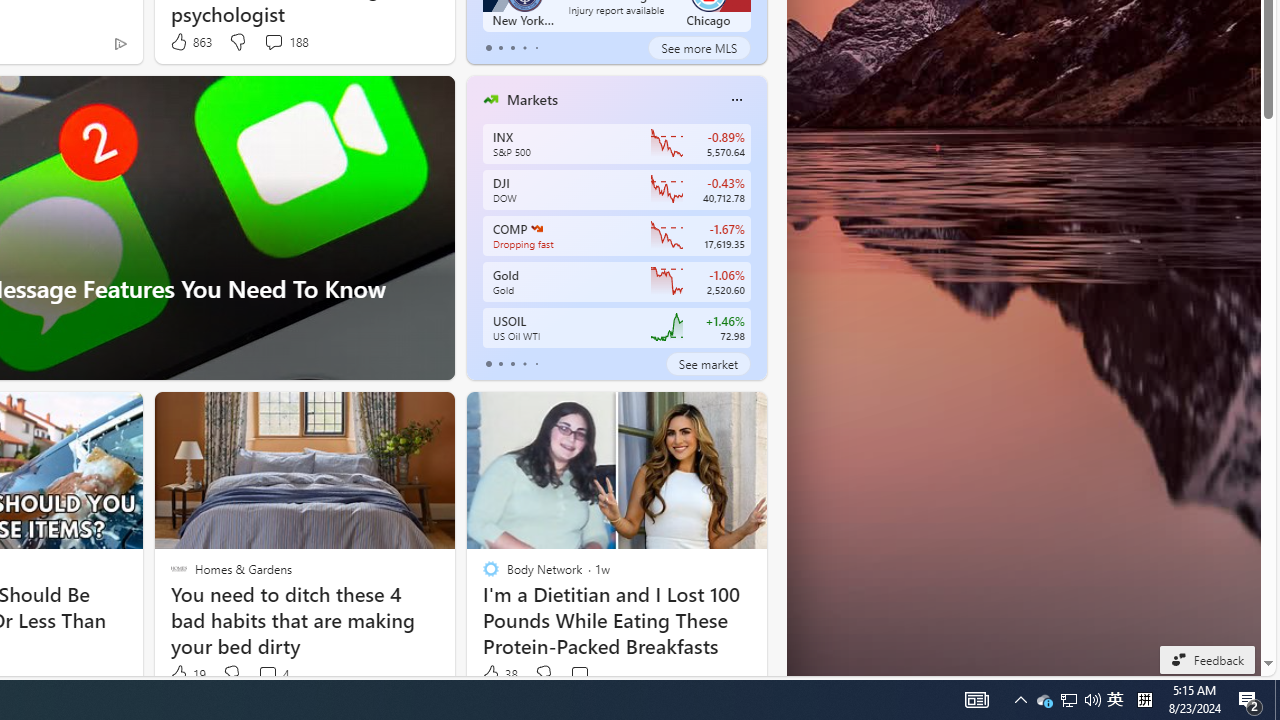 Image resolution: width=1280 pixels, height=720 pixels. I want to click on NASDAQ, so click(536, 228).